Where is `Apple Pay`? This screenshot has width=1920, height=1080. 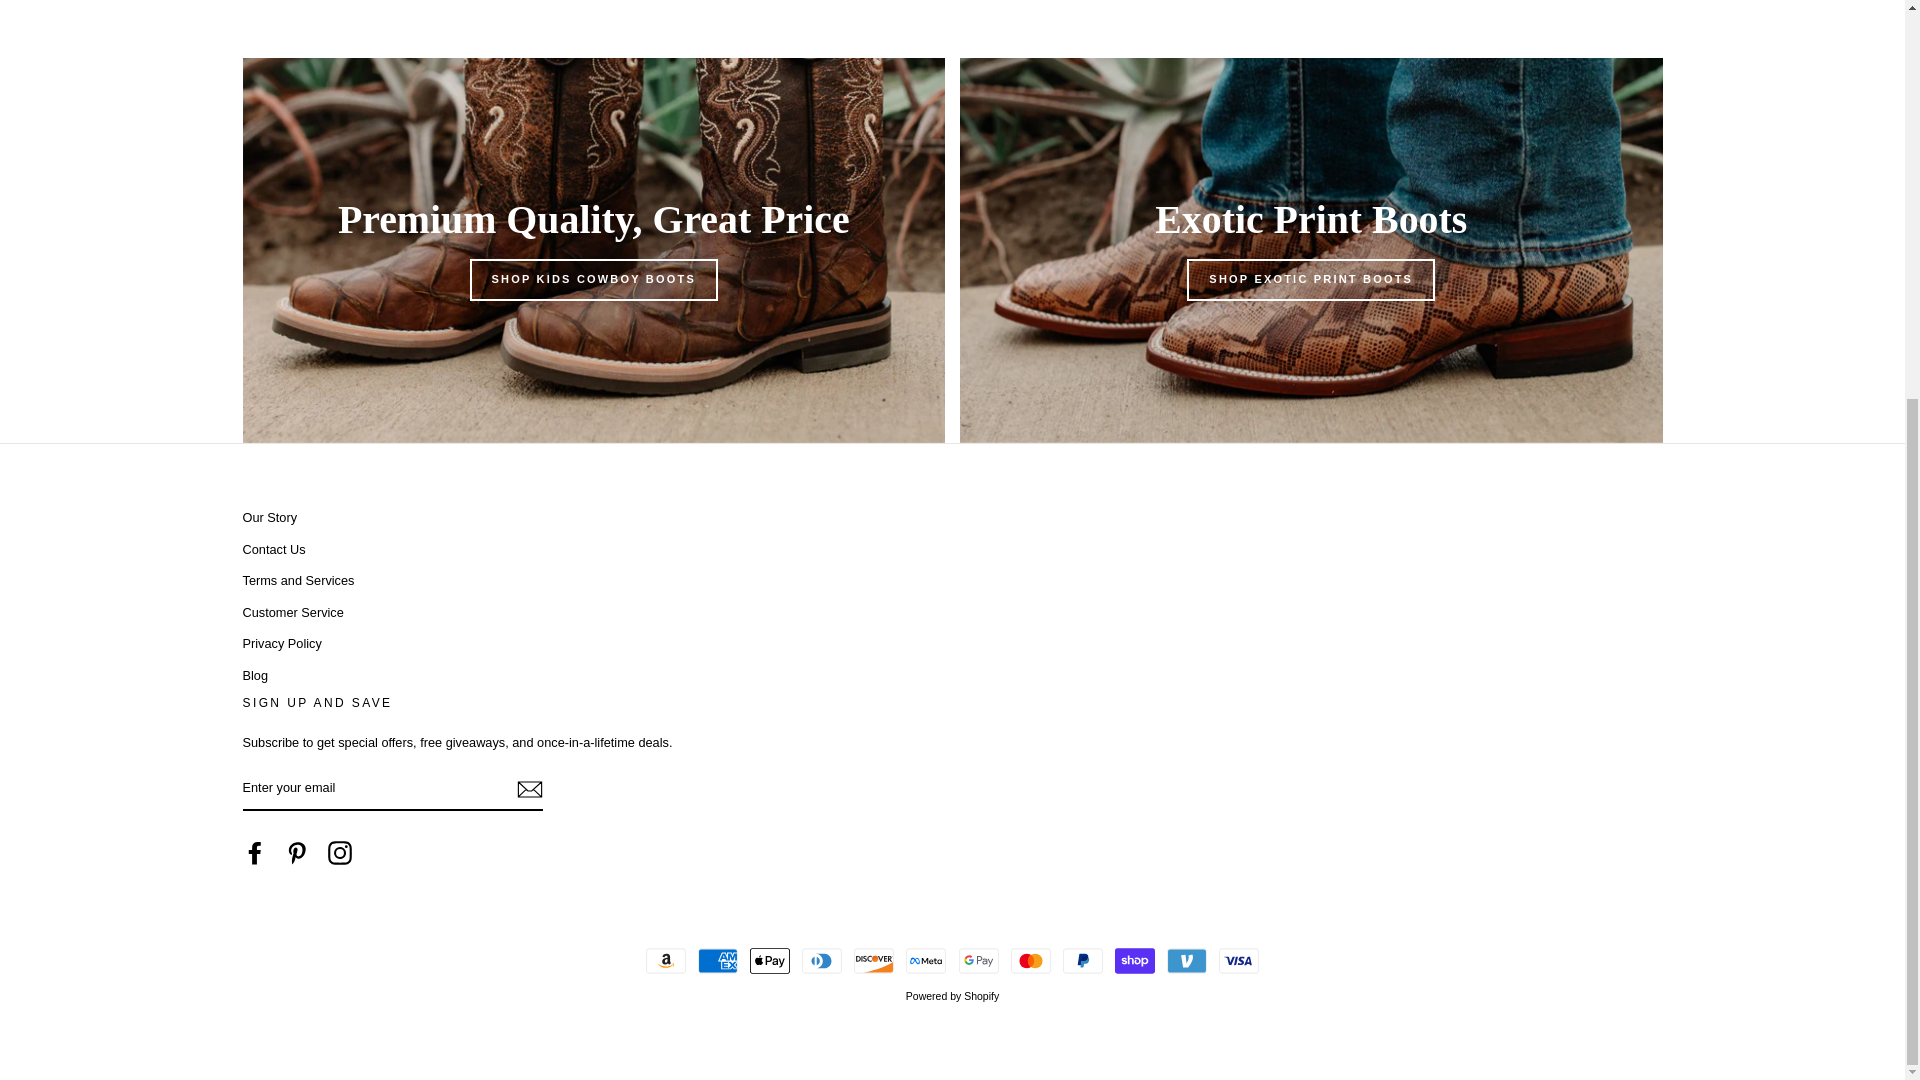
Apple Pay is located at coordinates (770, 960).